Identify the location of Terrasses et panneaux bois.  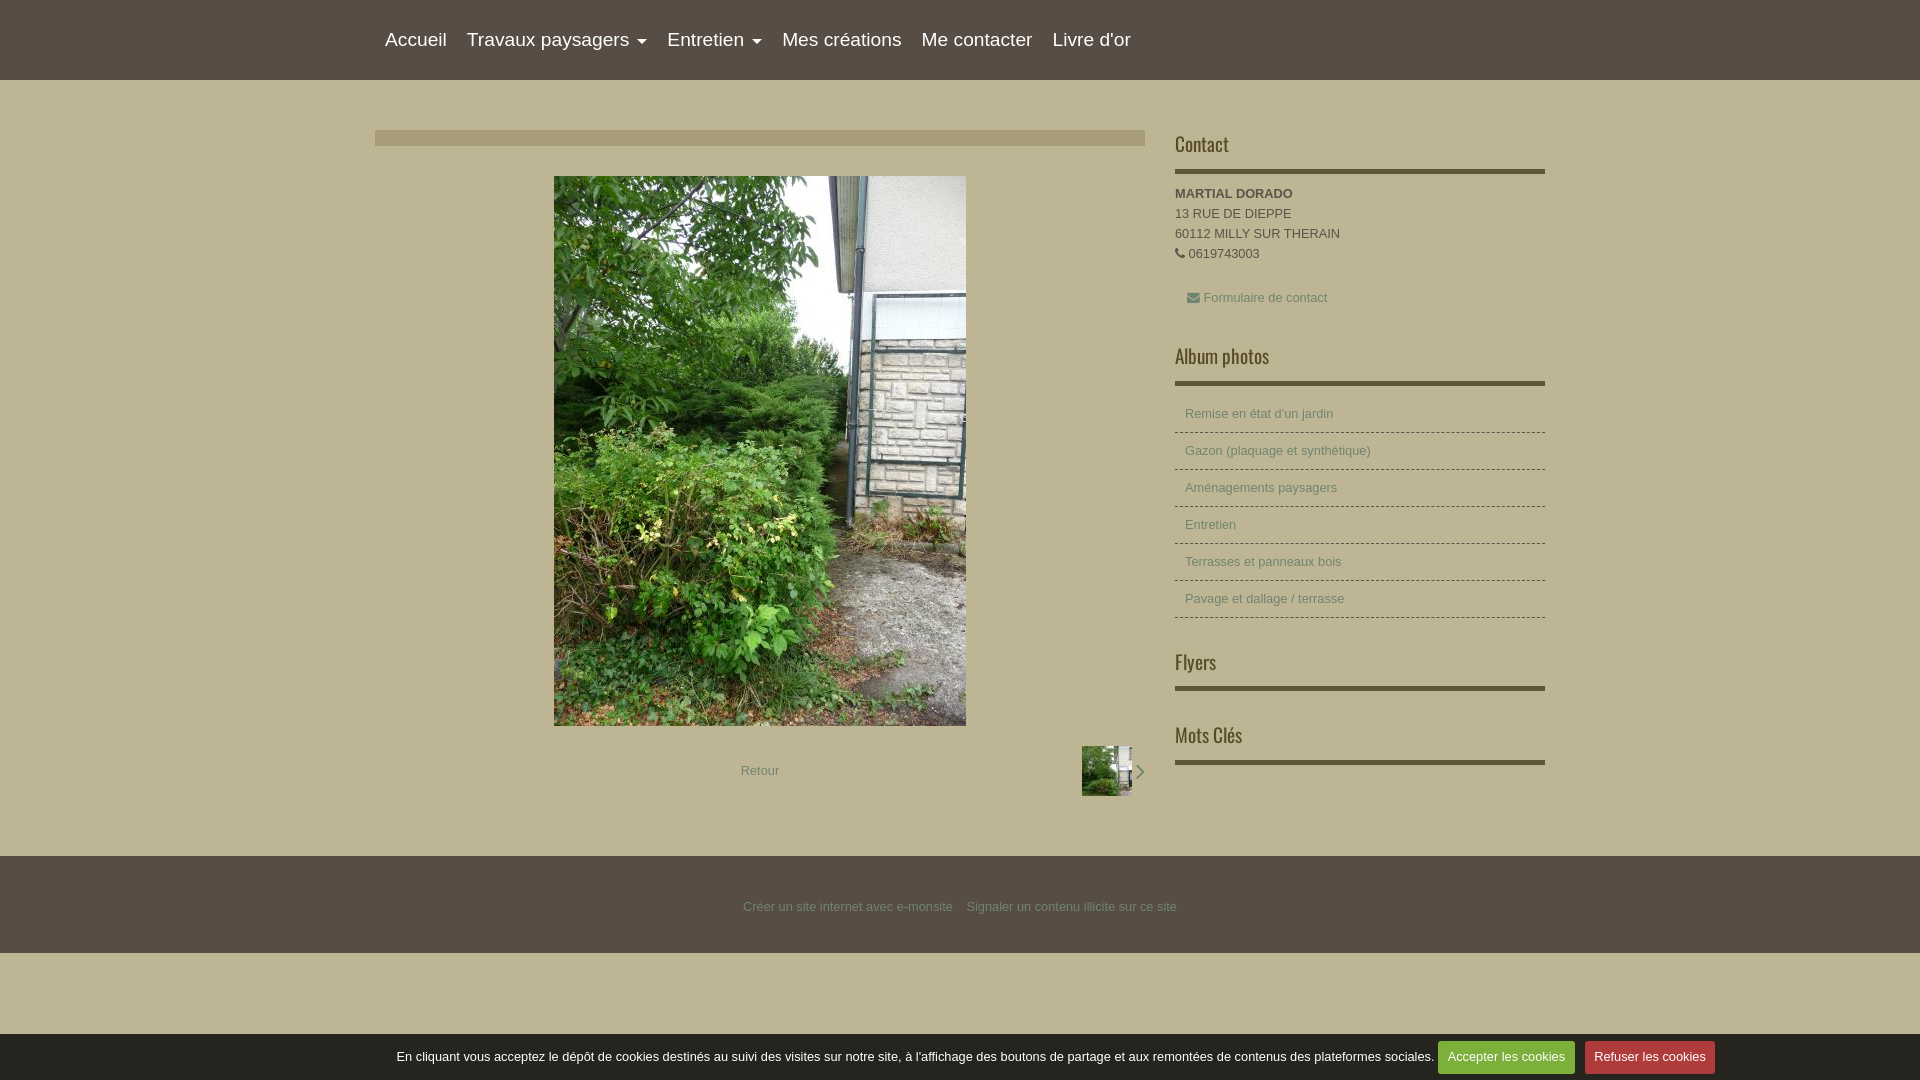
(1360, 562).